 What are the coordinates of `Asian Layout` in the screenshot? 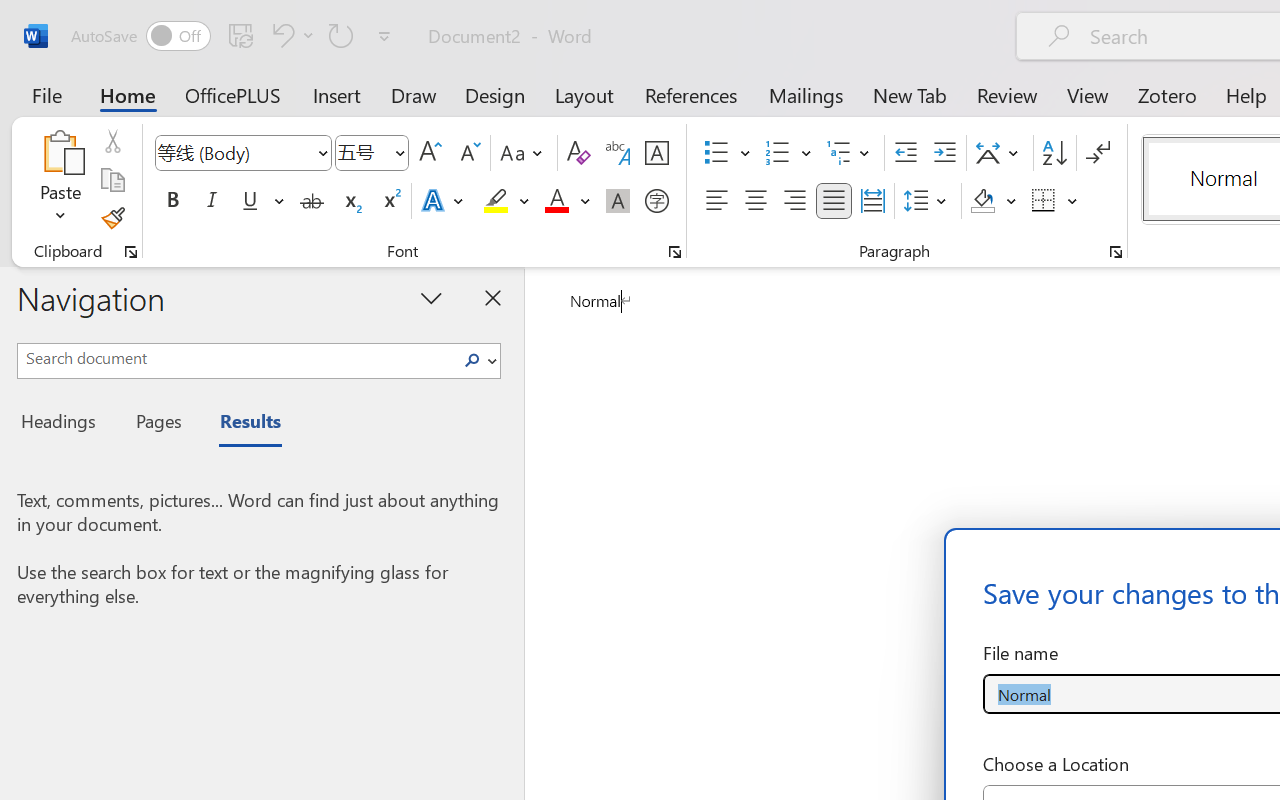 It's located at (1000, 153).